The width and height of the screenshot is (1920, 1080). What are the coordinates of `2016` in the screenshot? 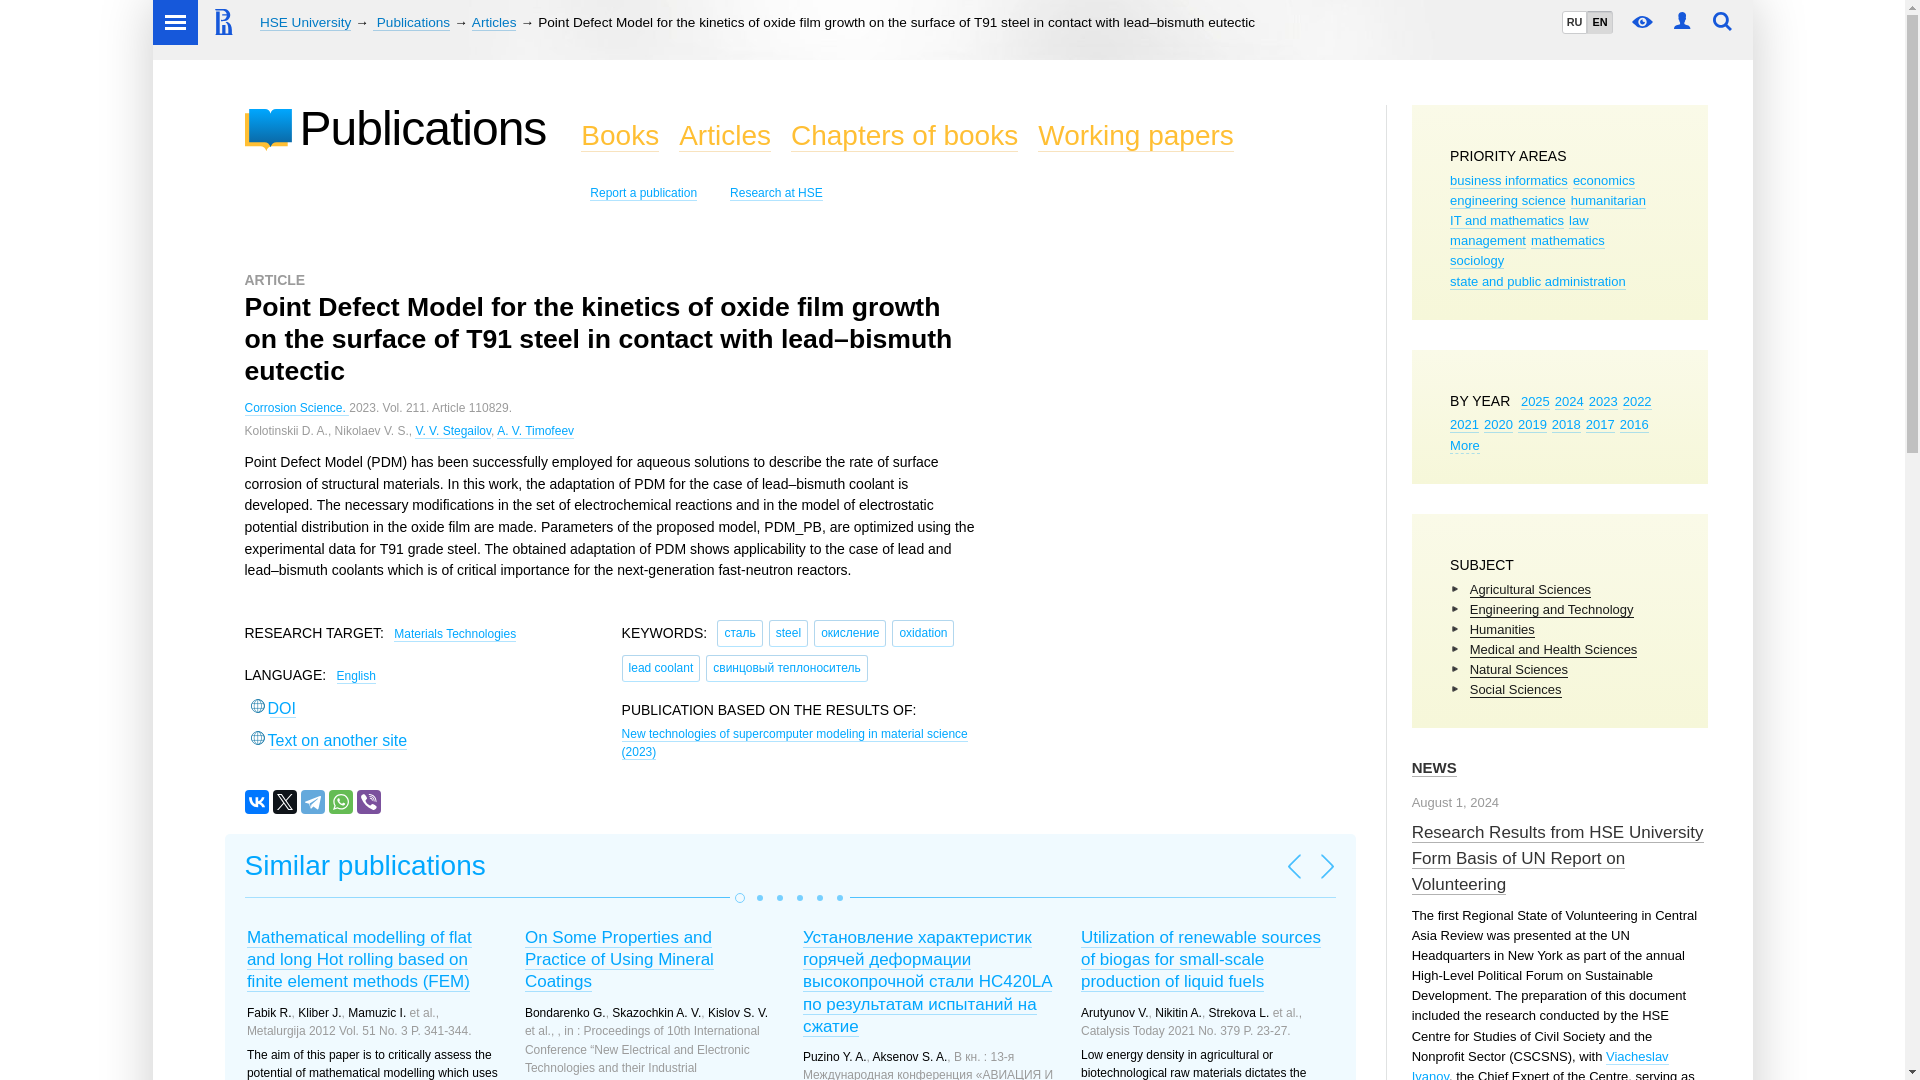 It's located at (1634, 424).